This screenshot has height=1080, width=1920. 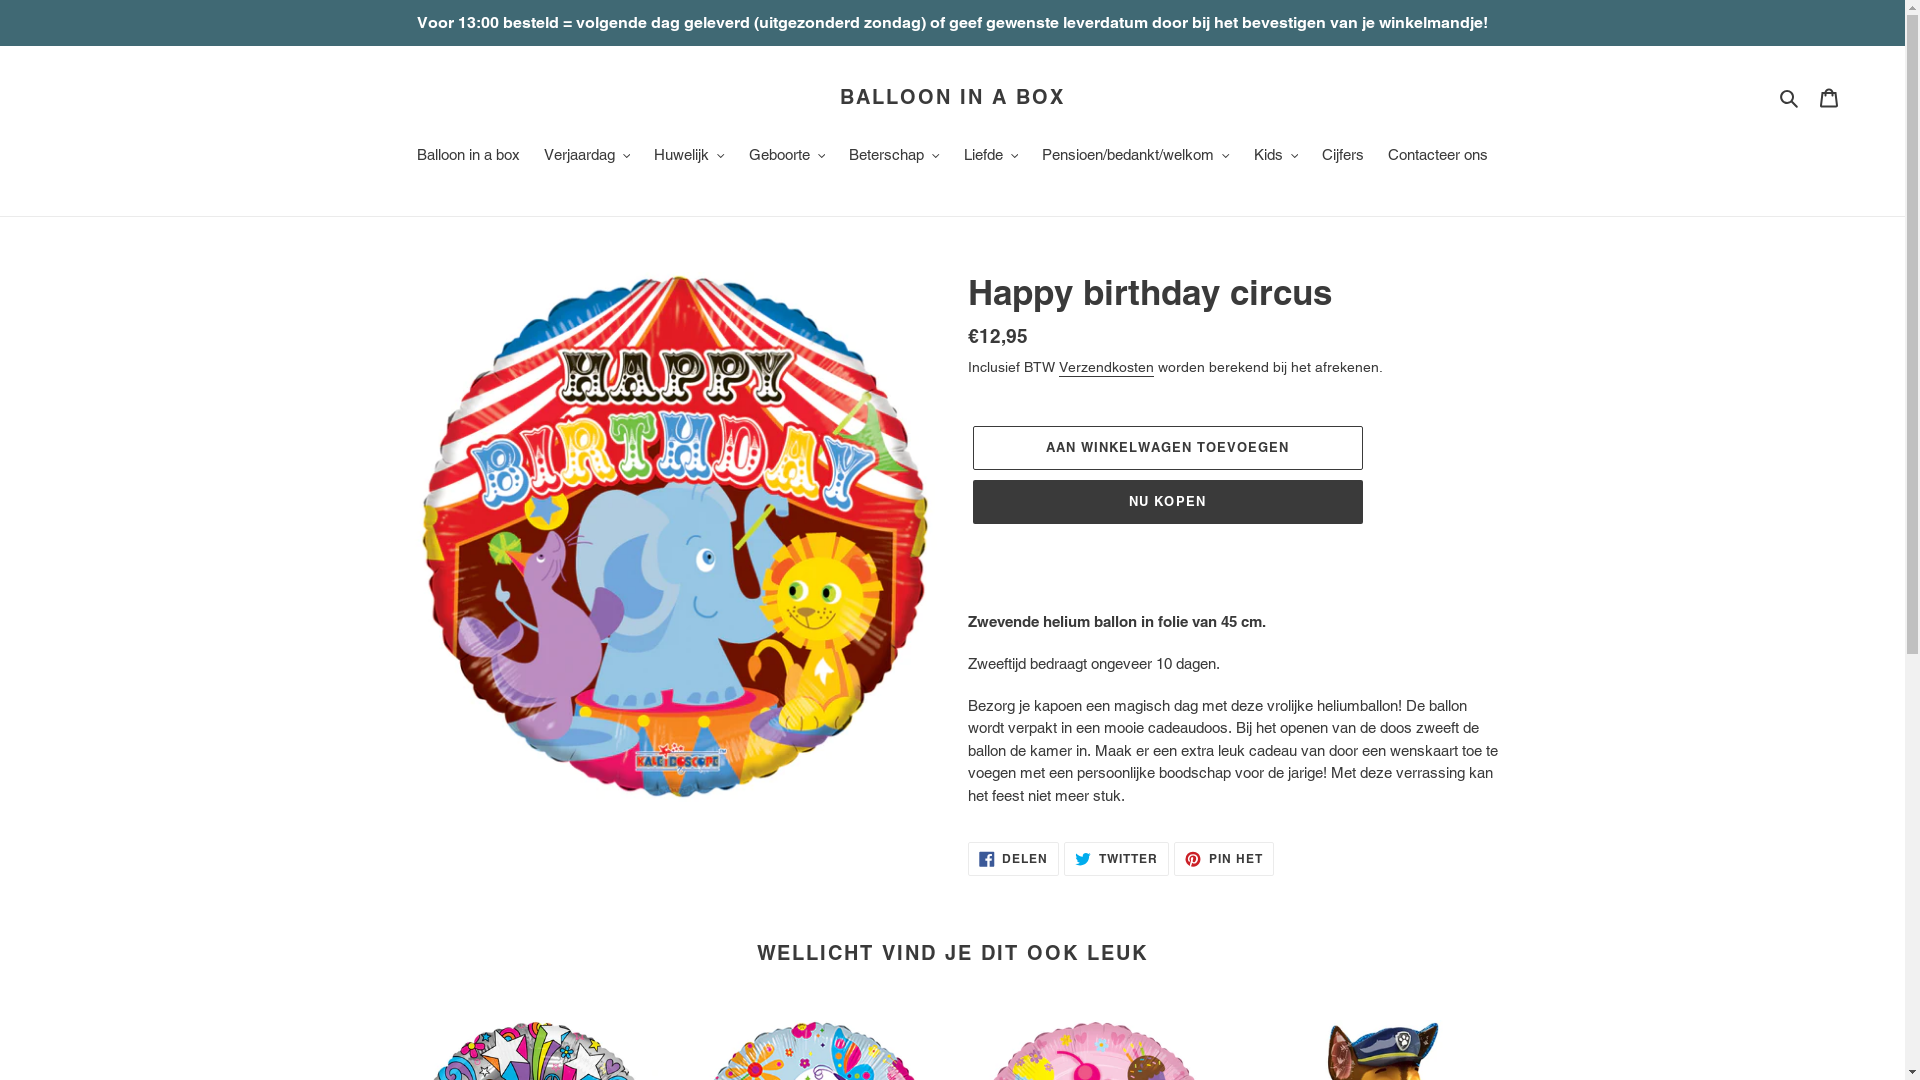 What do you see at coordinates (1224, 859) in the screenshot?
I see `PIN HET
PINNEN OP PINTEREST` at bounding box center [1224, 859].